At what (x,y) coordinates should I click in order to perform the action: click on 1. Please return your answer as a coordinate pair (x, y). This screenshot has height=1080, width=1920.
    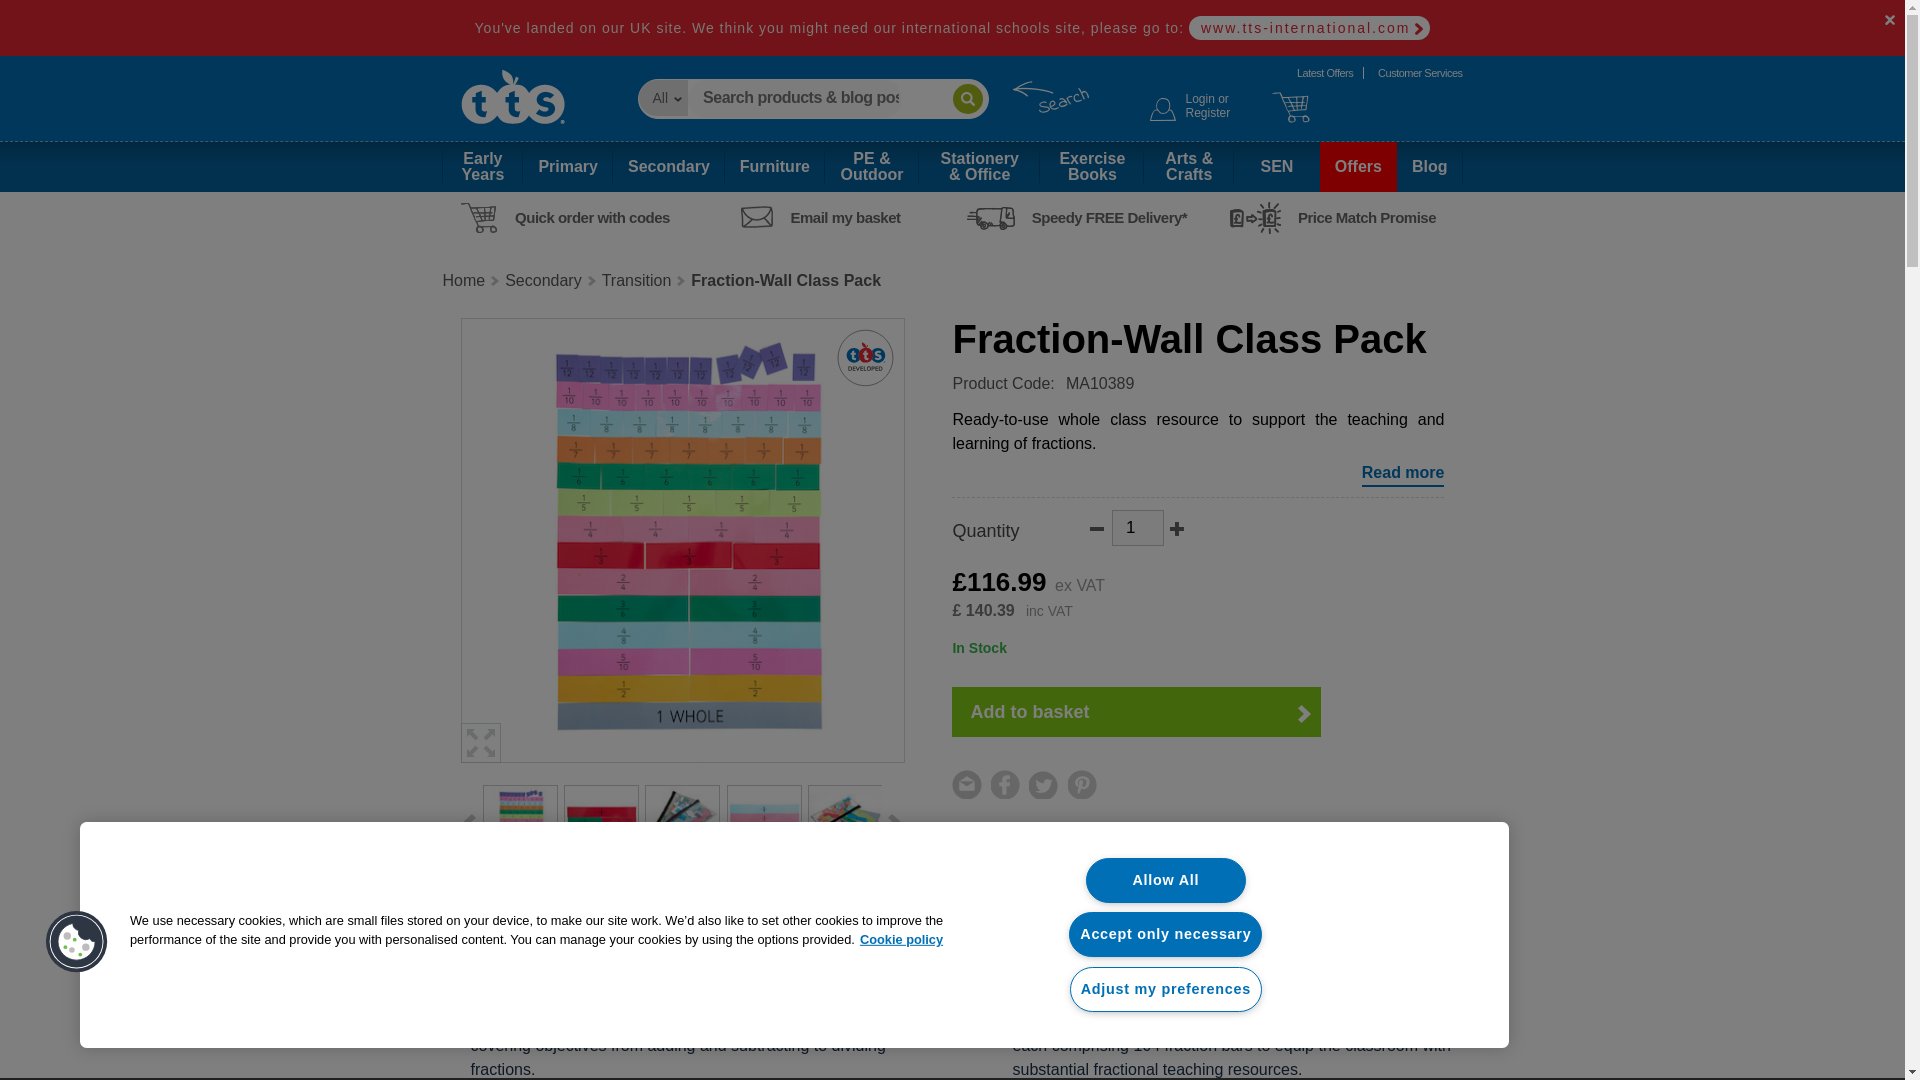
    Looking at the image, I should click on (482, 166).